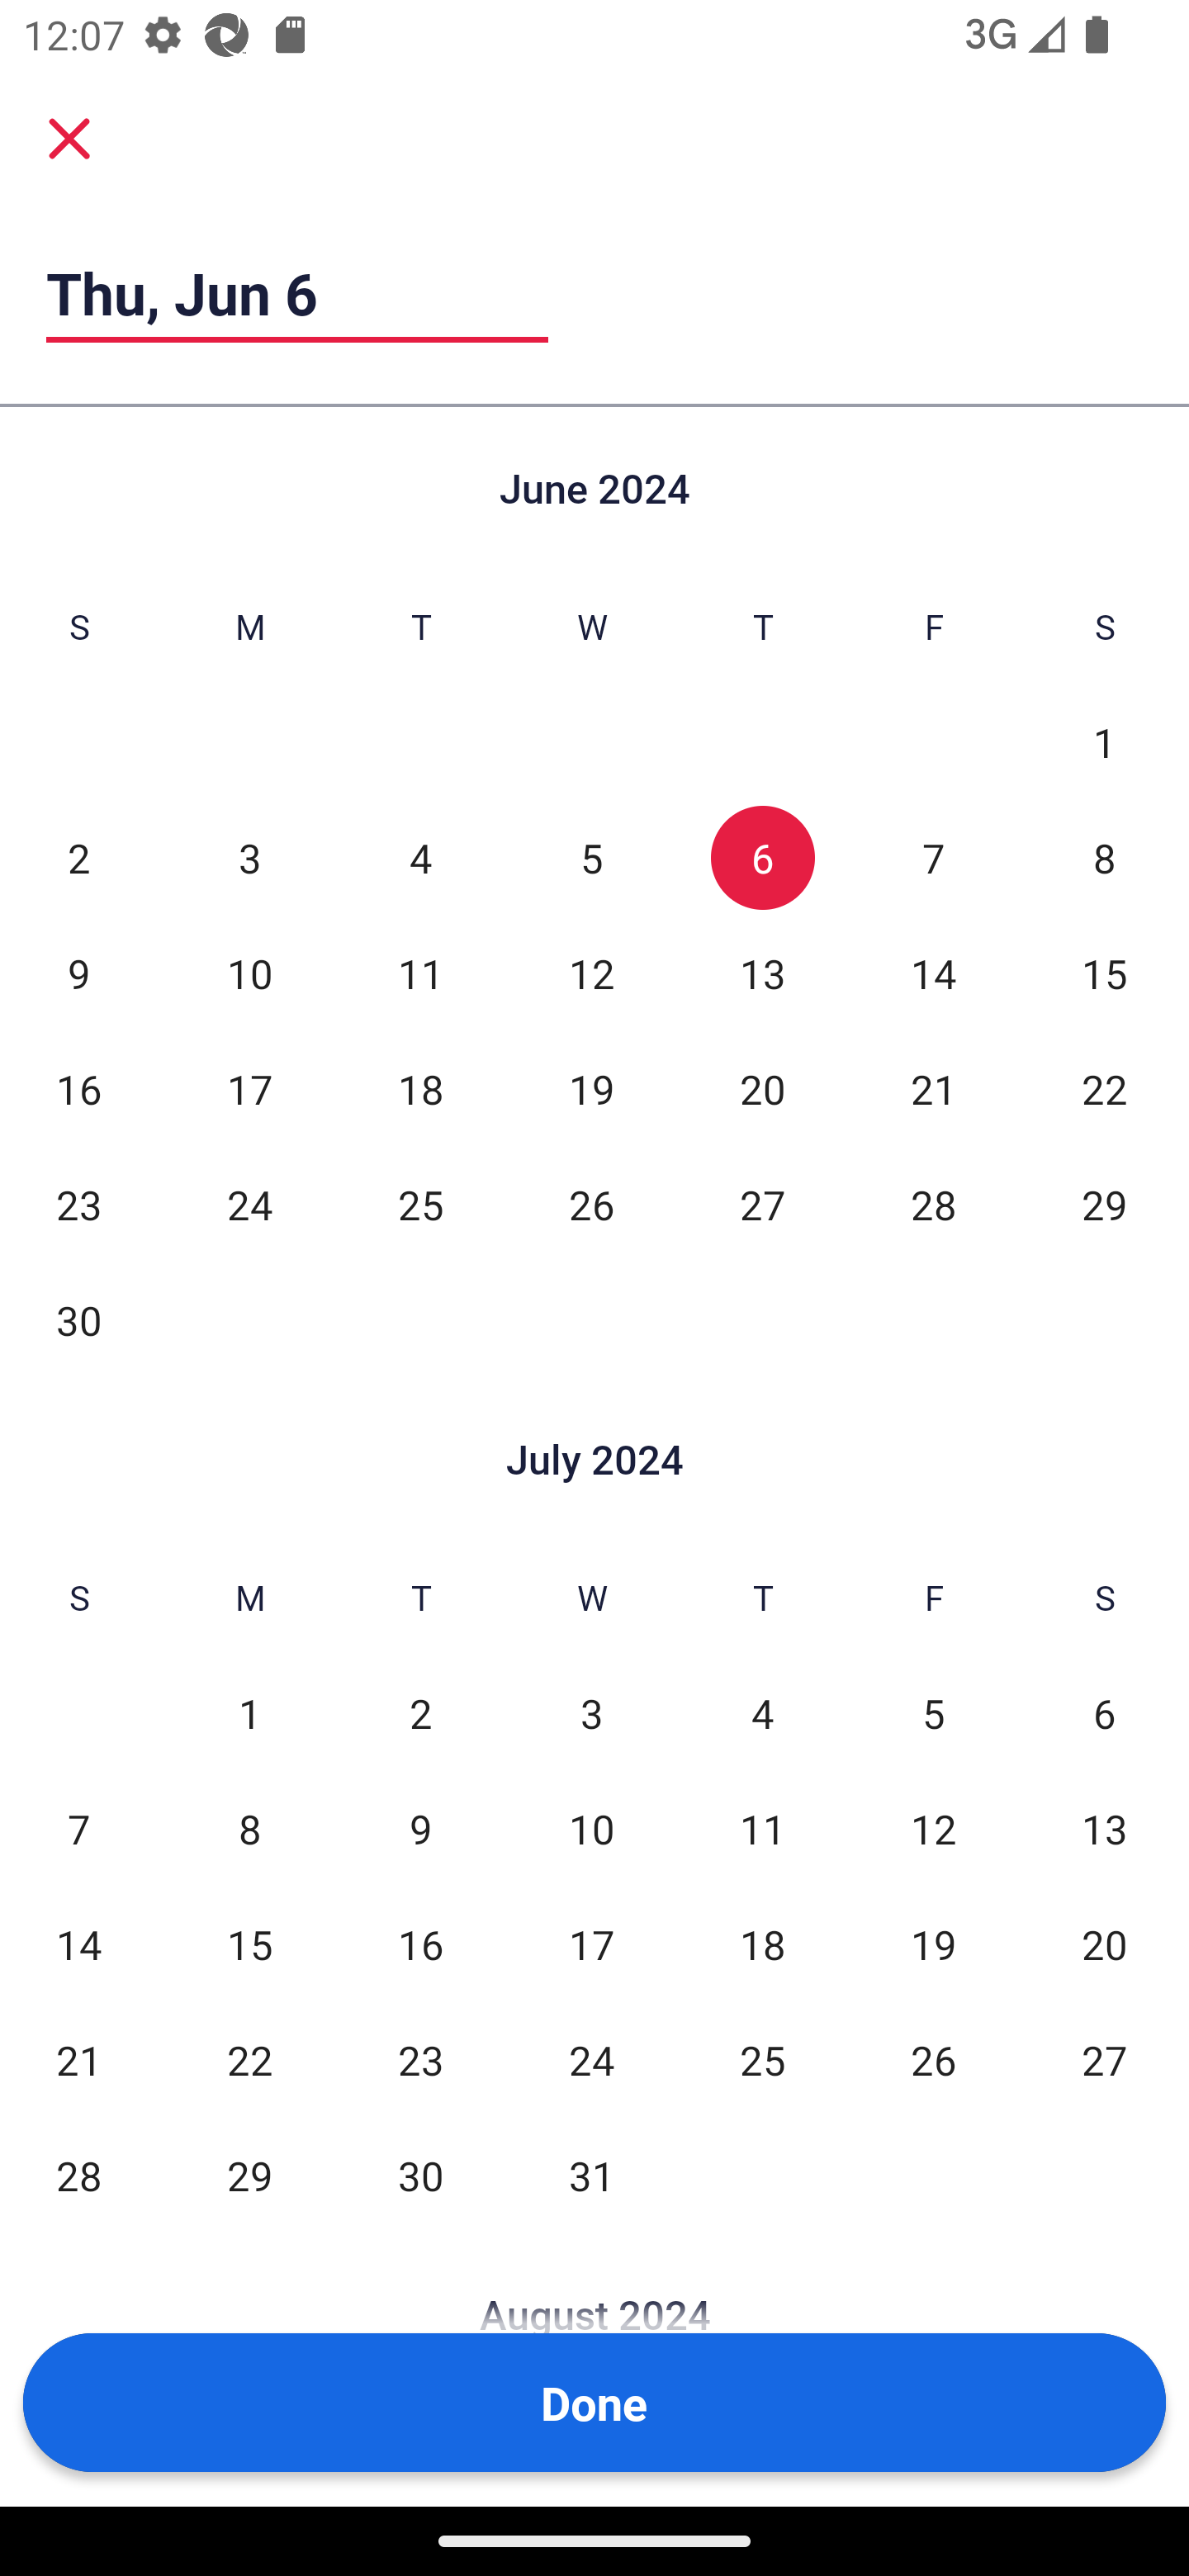 This screenshot has height=2576, width=1189. What do you see at coordinates (1105, 1088) in the screenshot?
I see `22 Sat, Jun 22, Not Selected` at bounding box center [1105, 1088].